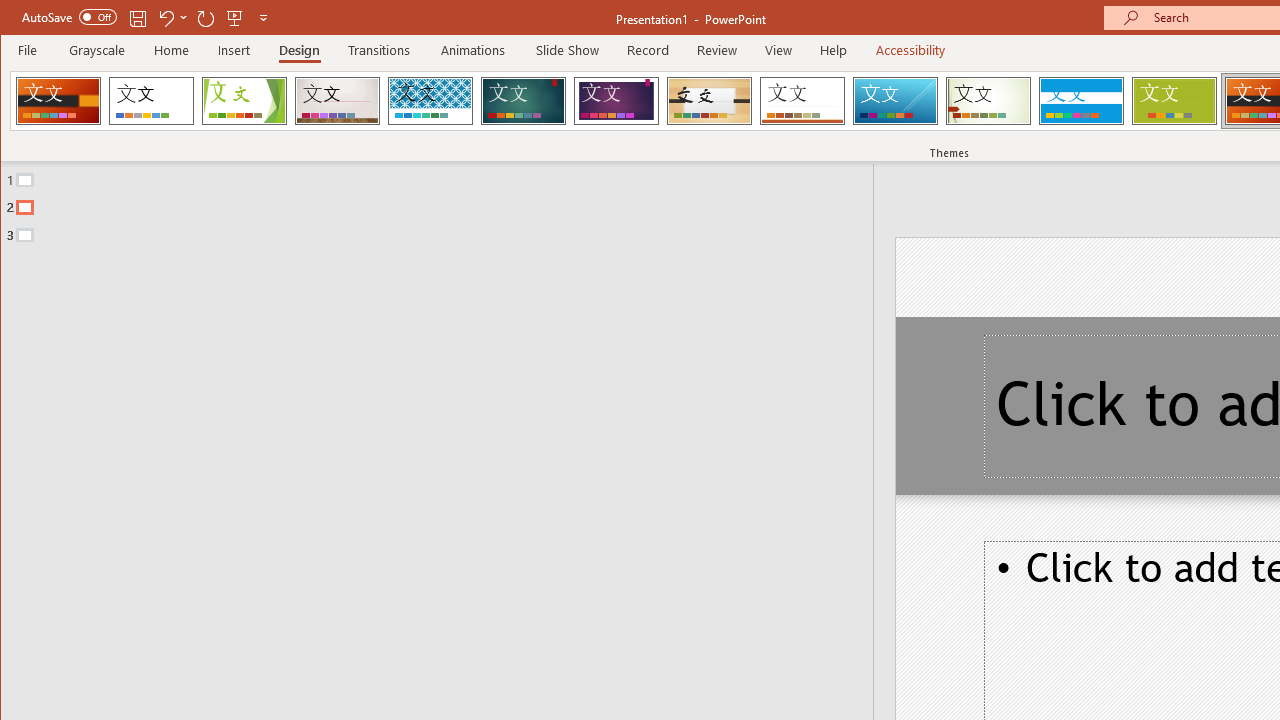 The image size is (1280, 720). I want to click on Ion Boardroom, so click(616, 100).